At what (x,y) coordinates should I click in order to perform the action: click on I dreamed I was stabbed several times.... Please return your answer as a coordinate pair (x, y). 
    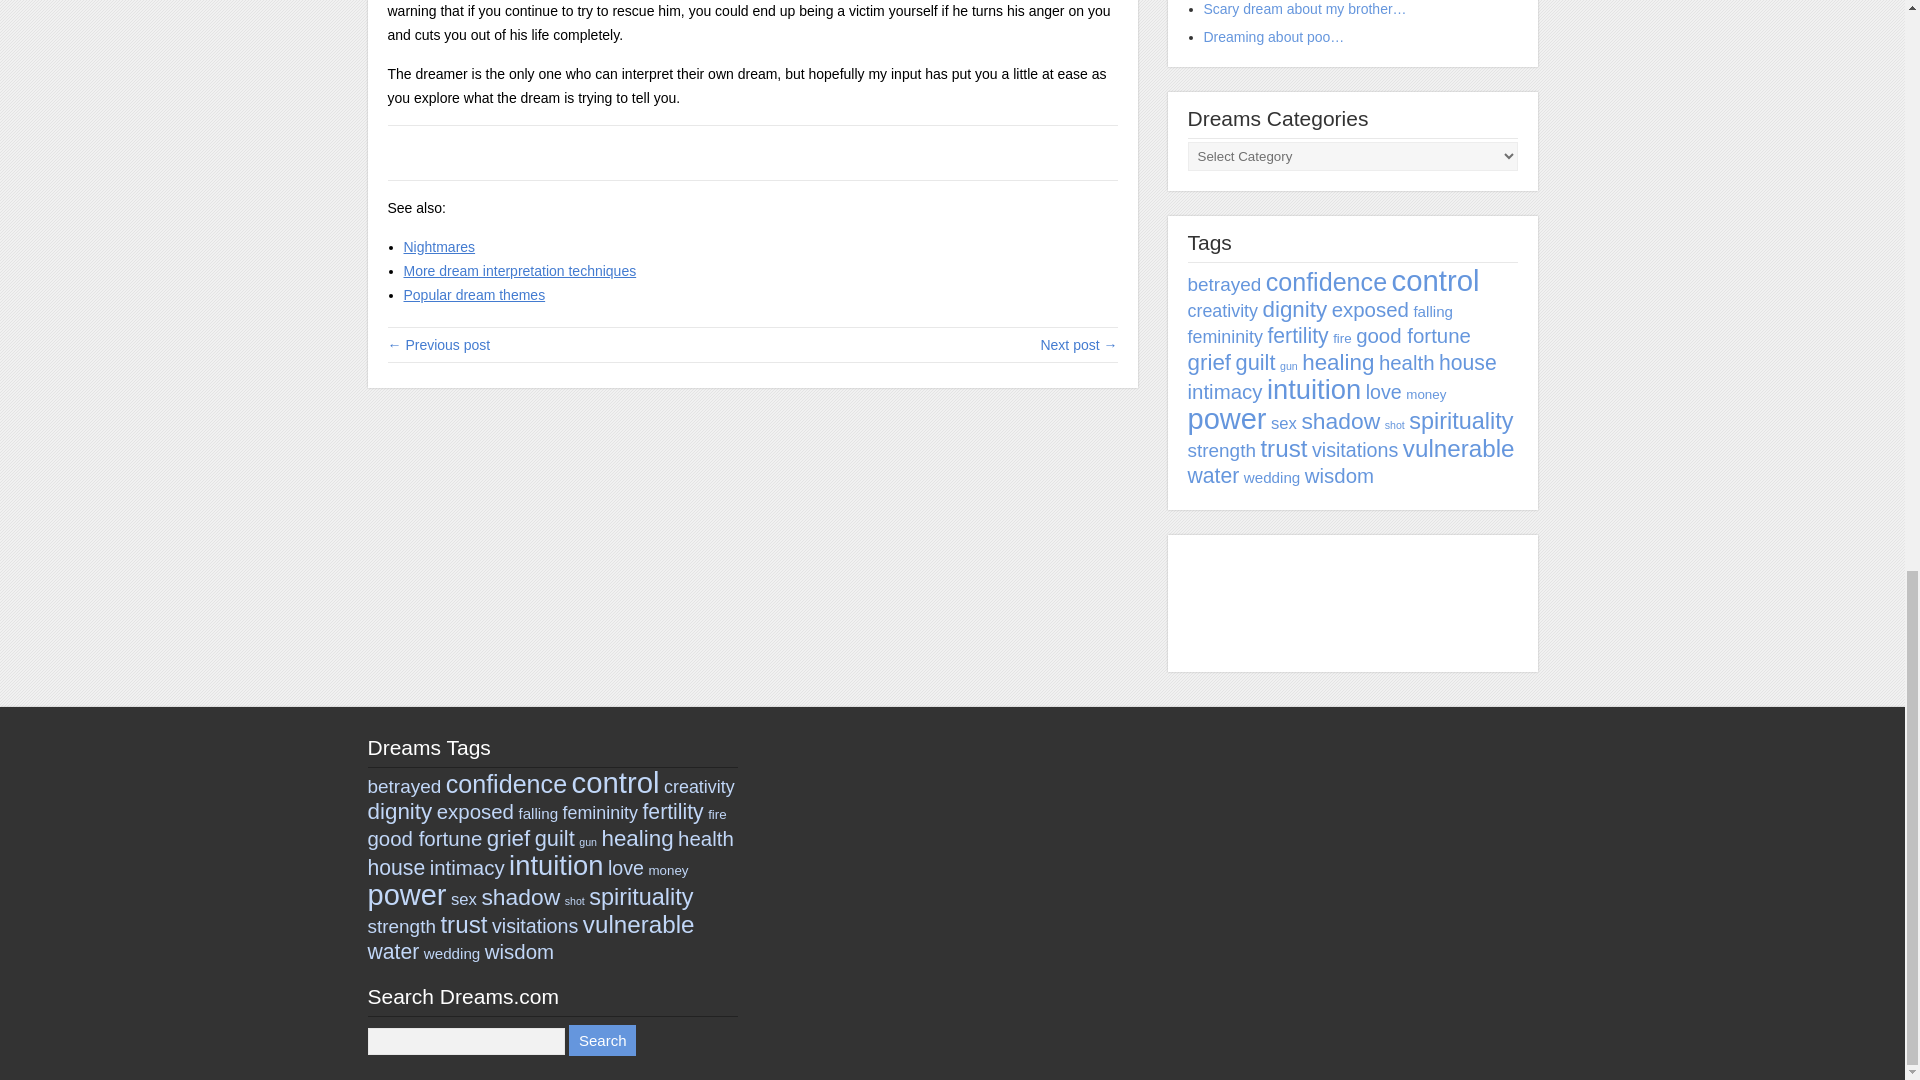
    Looking at the image, I should click on (1078, 344).